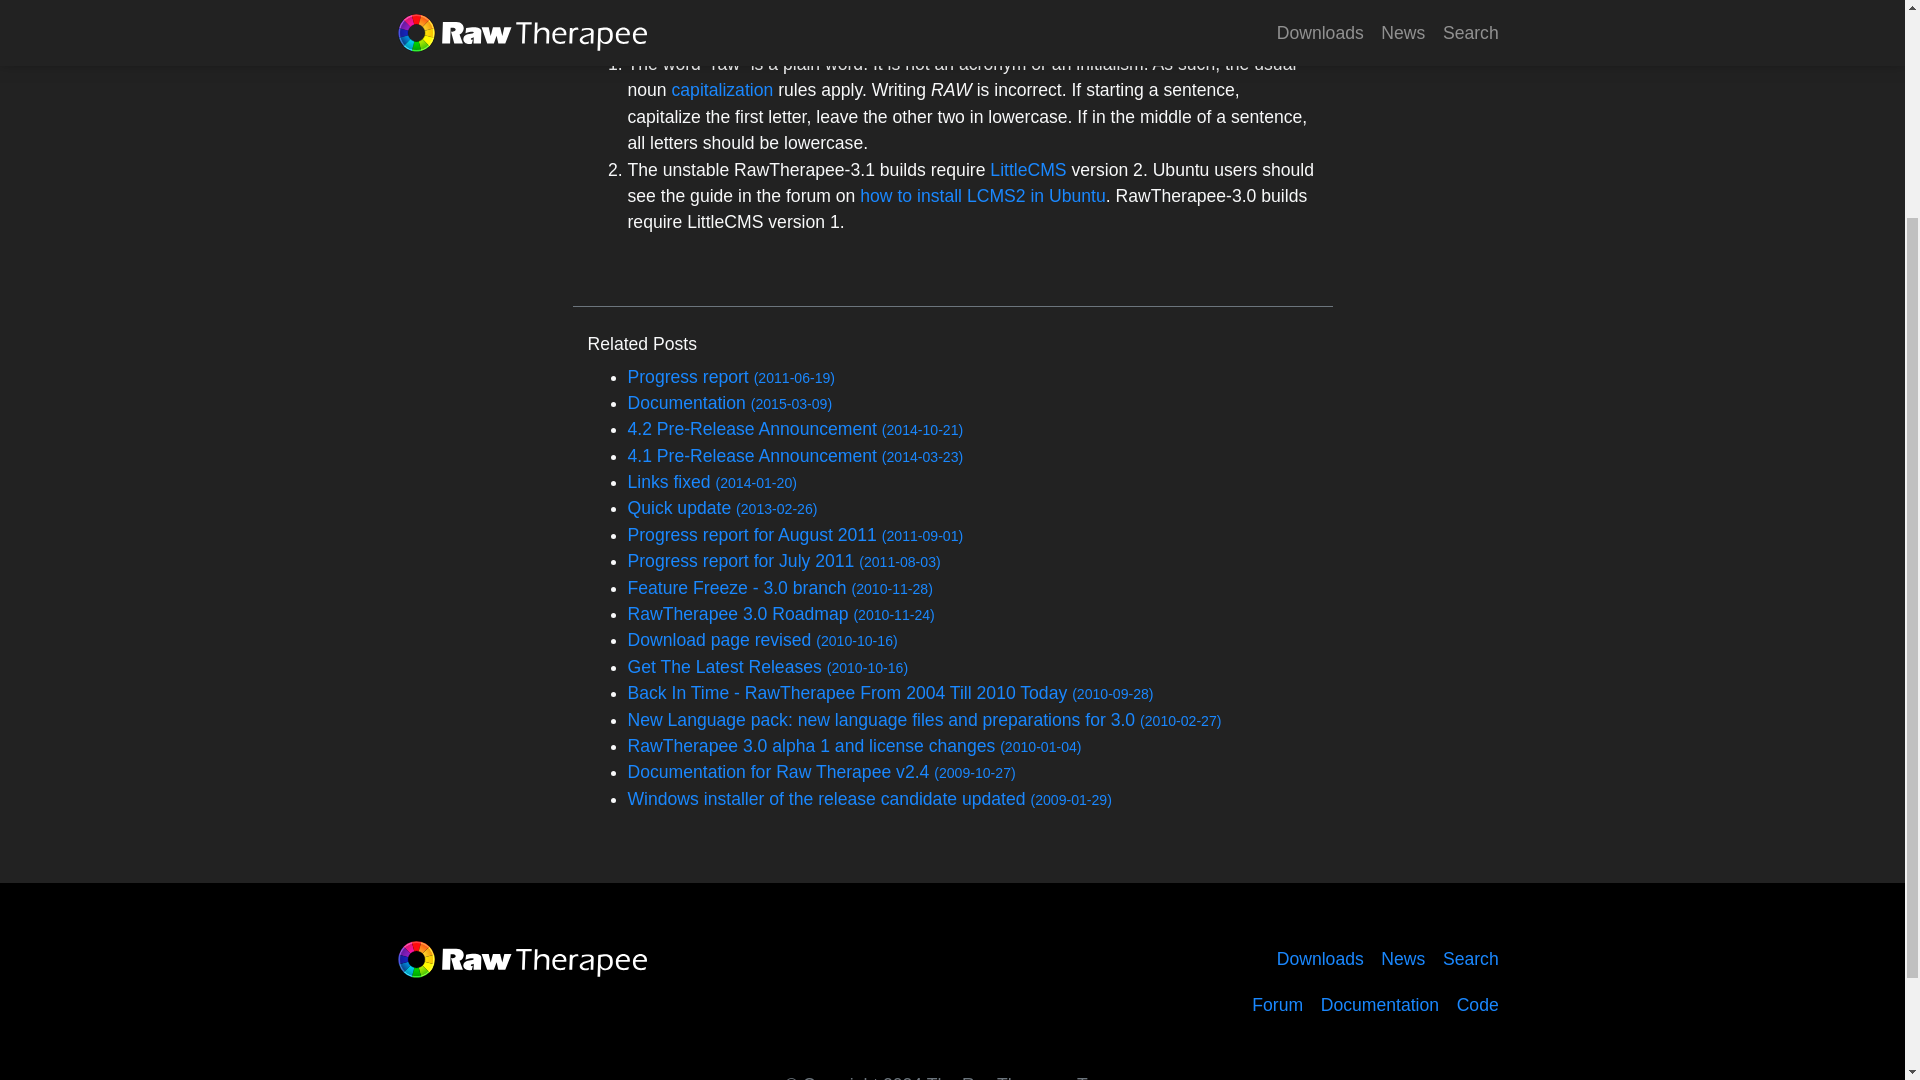  I want to click on Forum, so click(1276, 1005).